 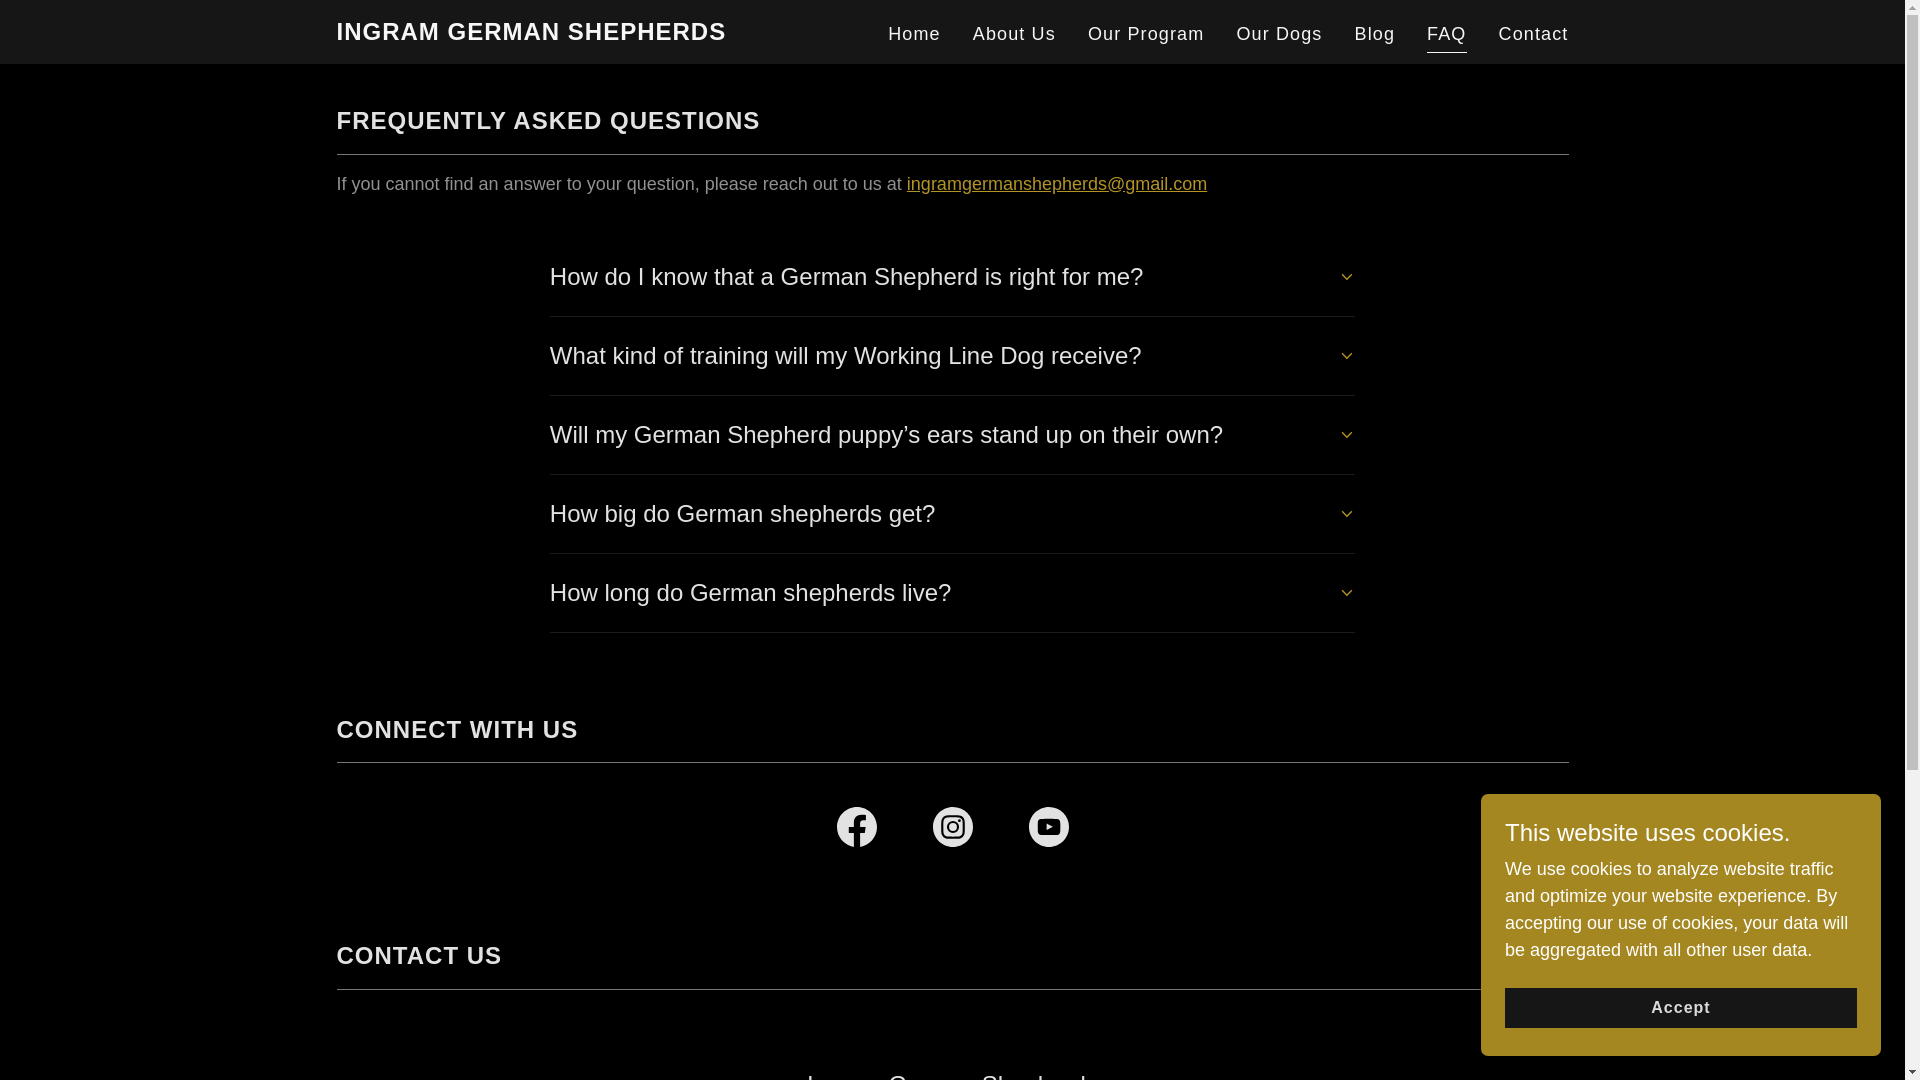 I want to click on Home, so click(x=914, y=34).